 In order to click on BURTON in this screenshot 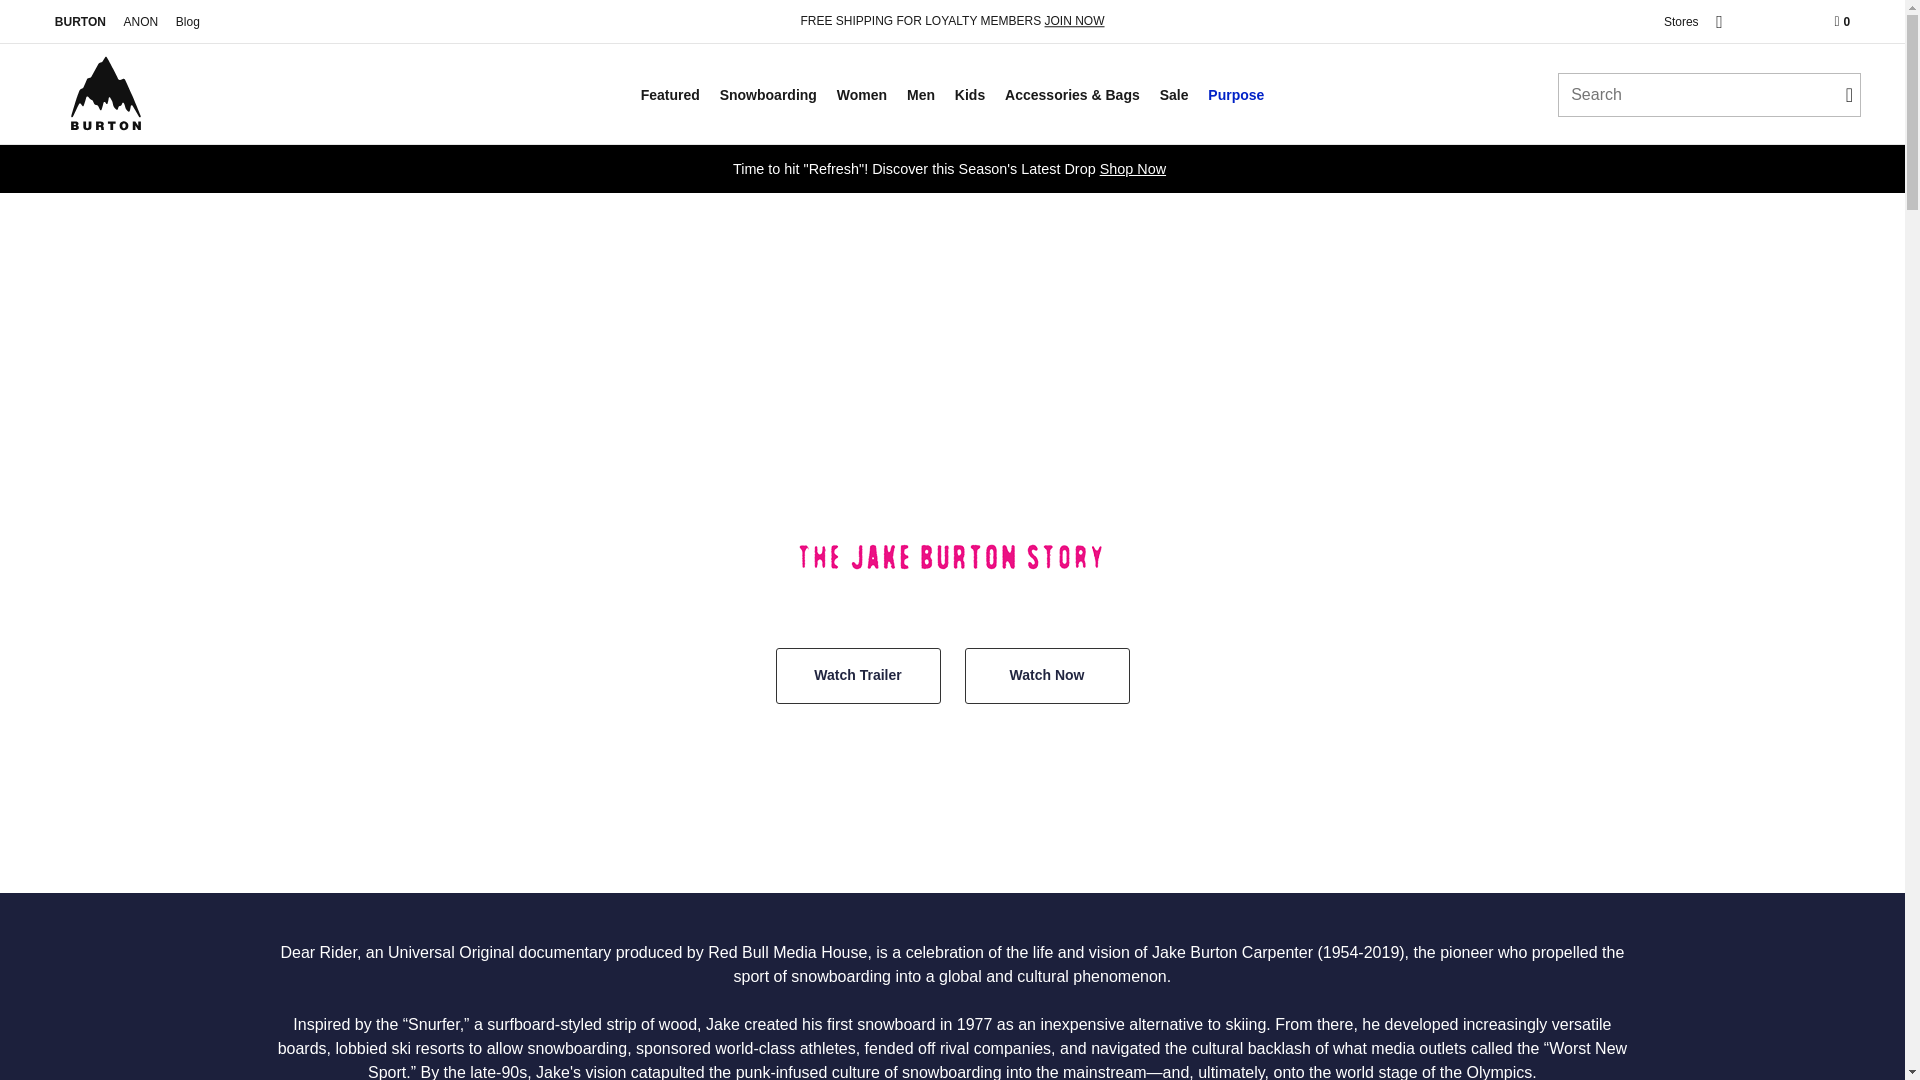, I will do `click(80, 22)`.